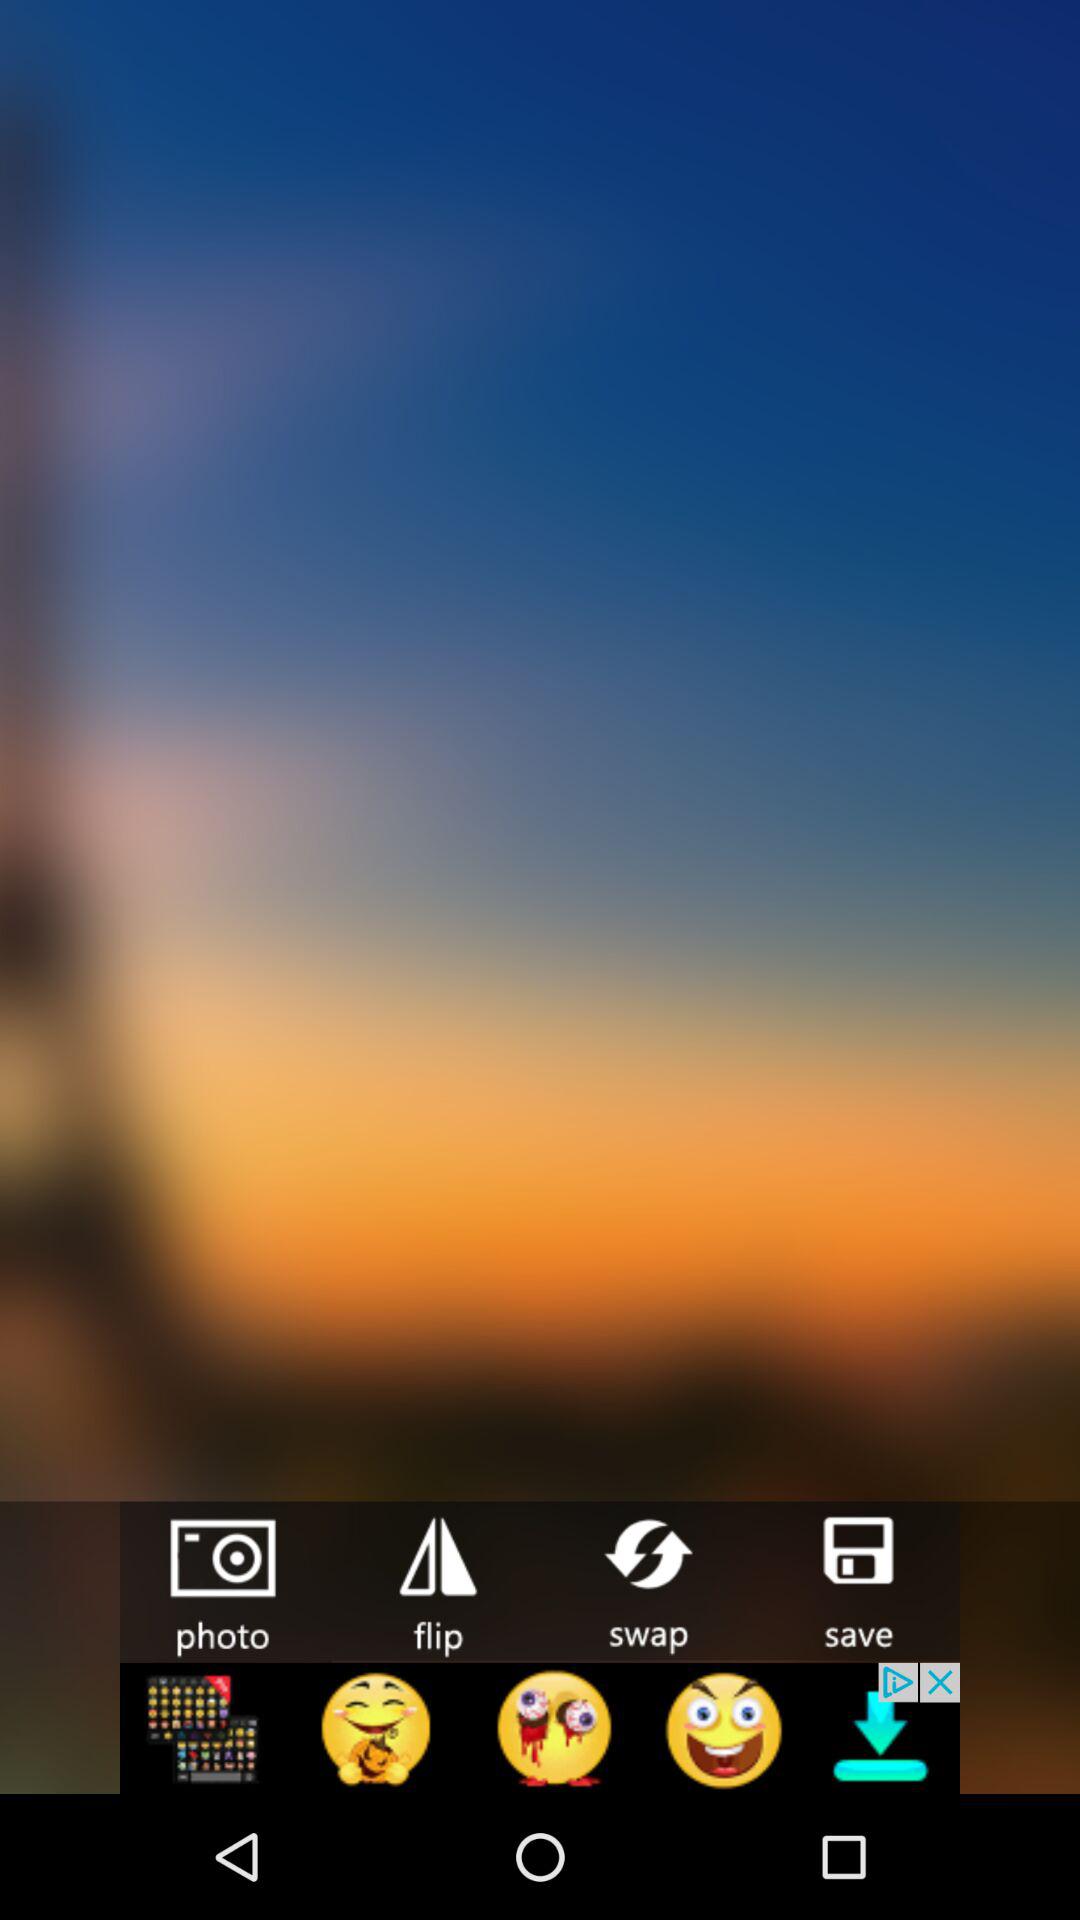  Describe the element at coordinates (540, 1728) in the screenshot. I see `go to linked page` at that location.